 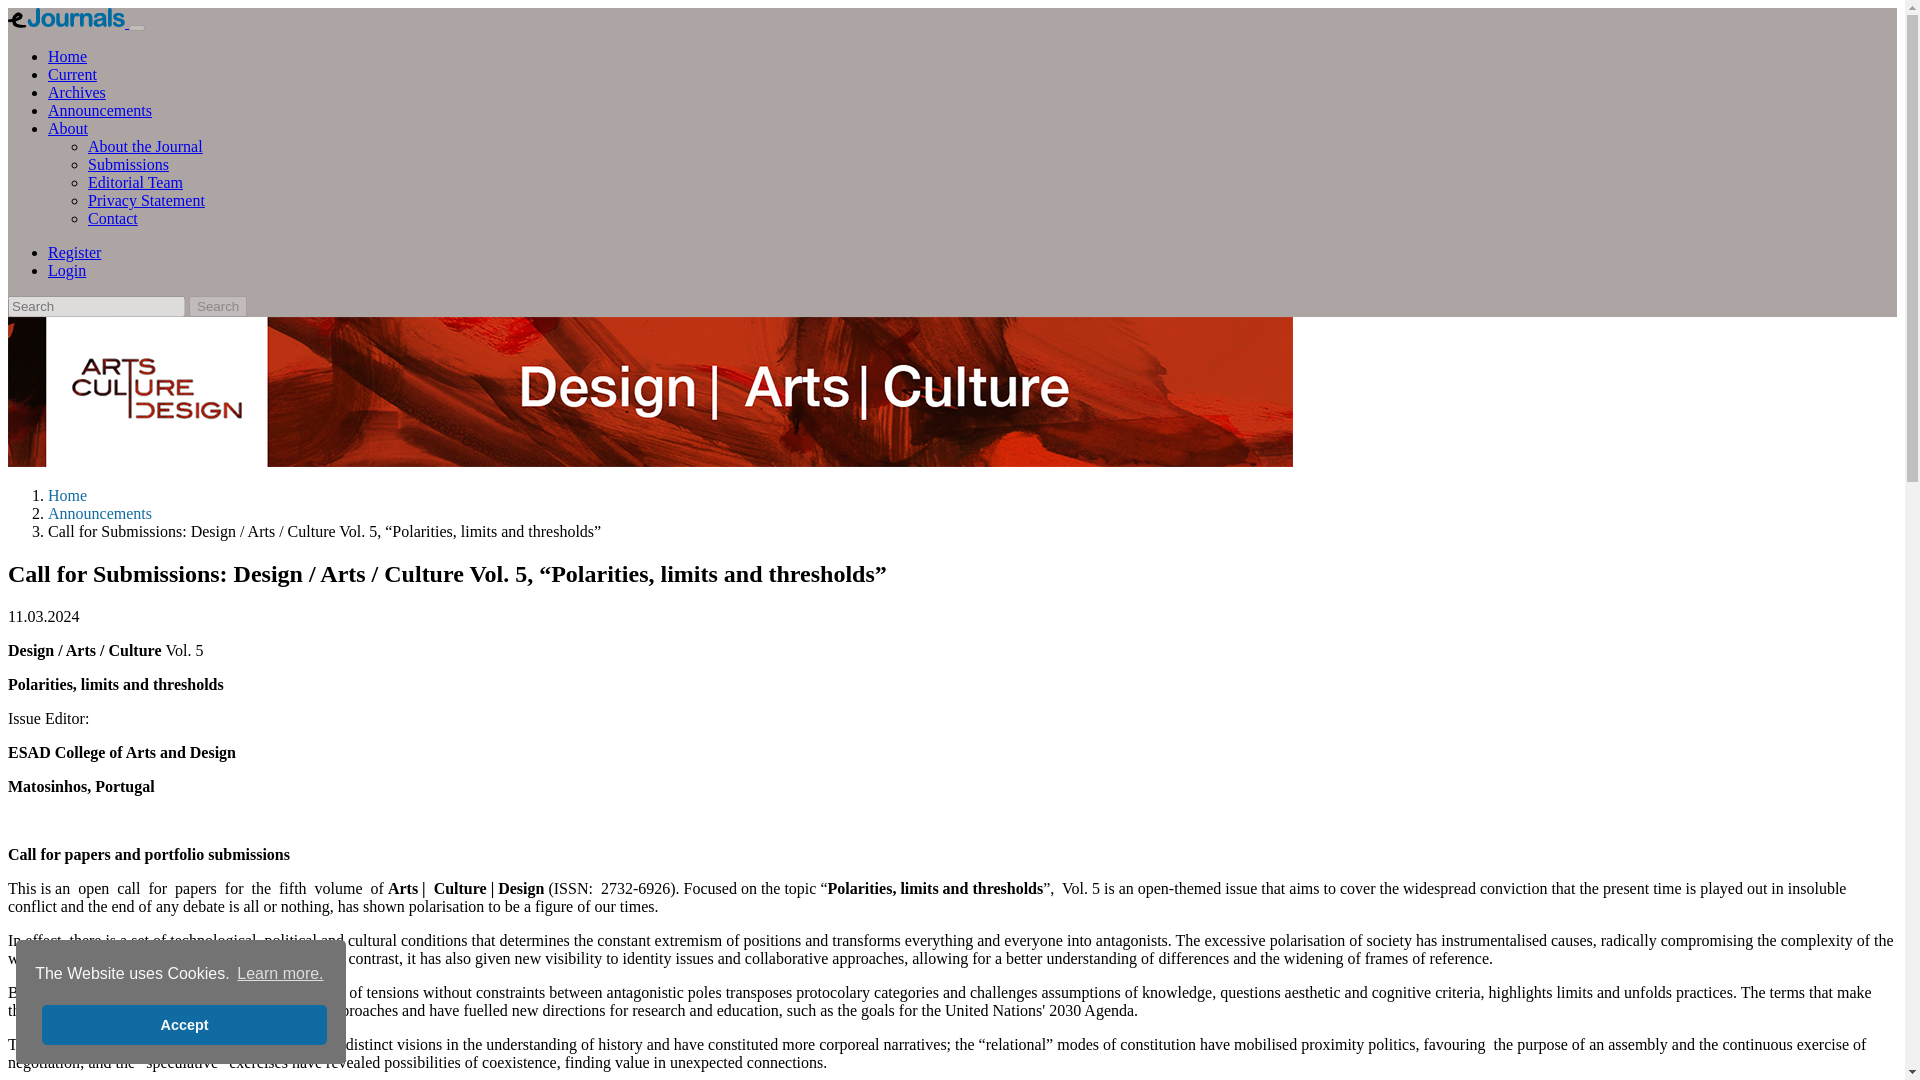 What do you see at coordinates (184, 1025) in the screenshot?
I see `Accept` at bounding box center [184, 1025].